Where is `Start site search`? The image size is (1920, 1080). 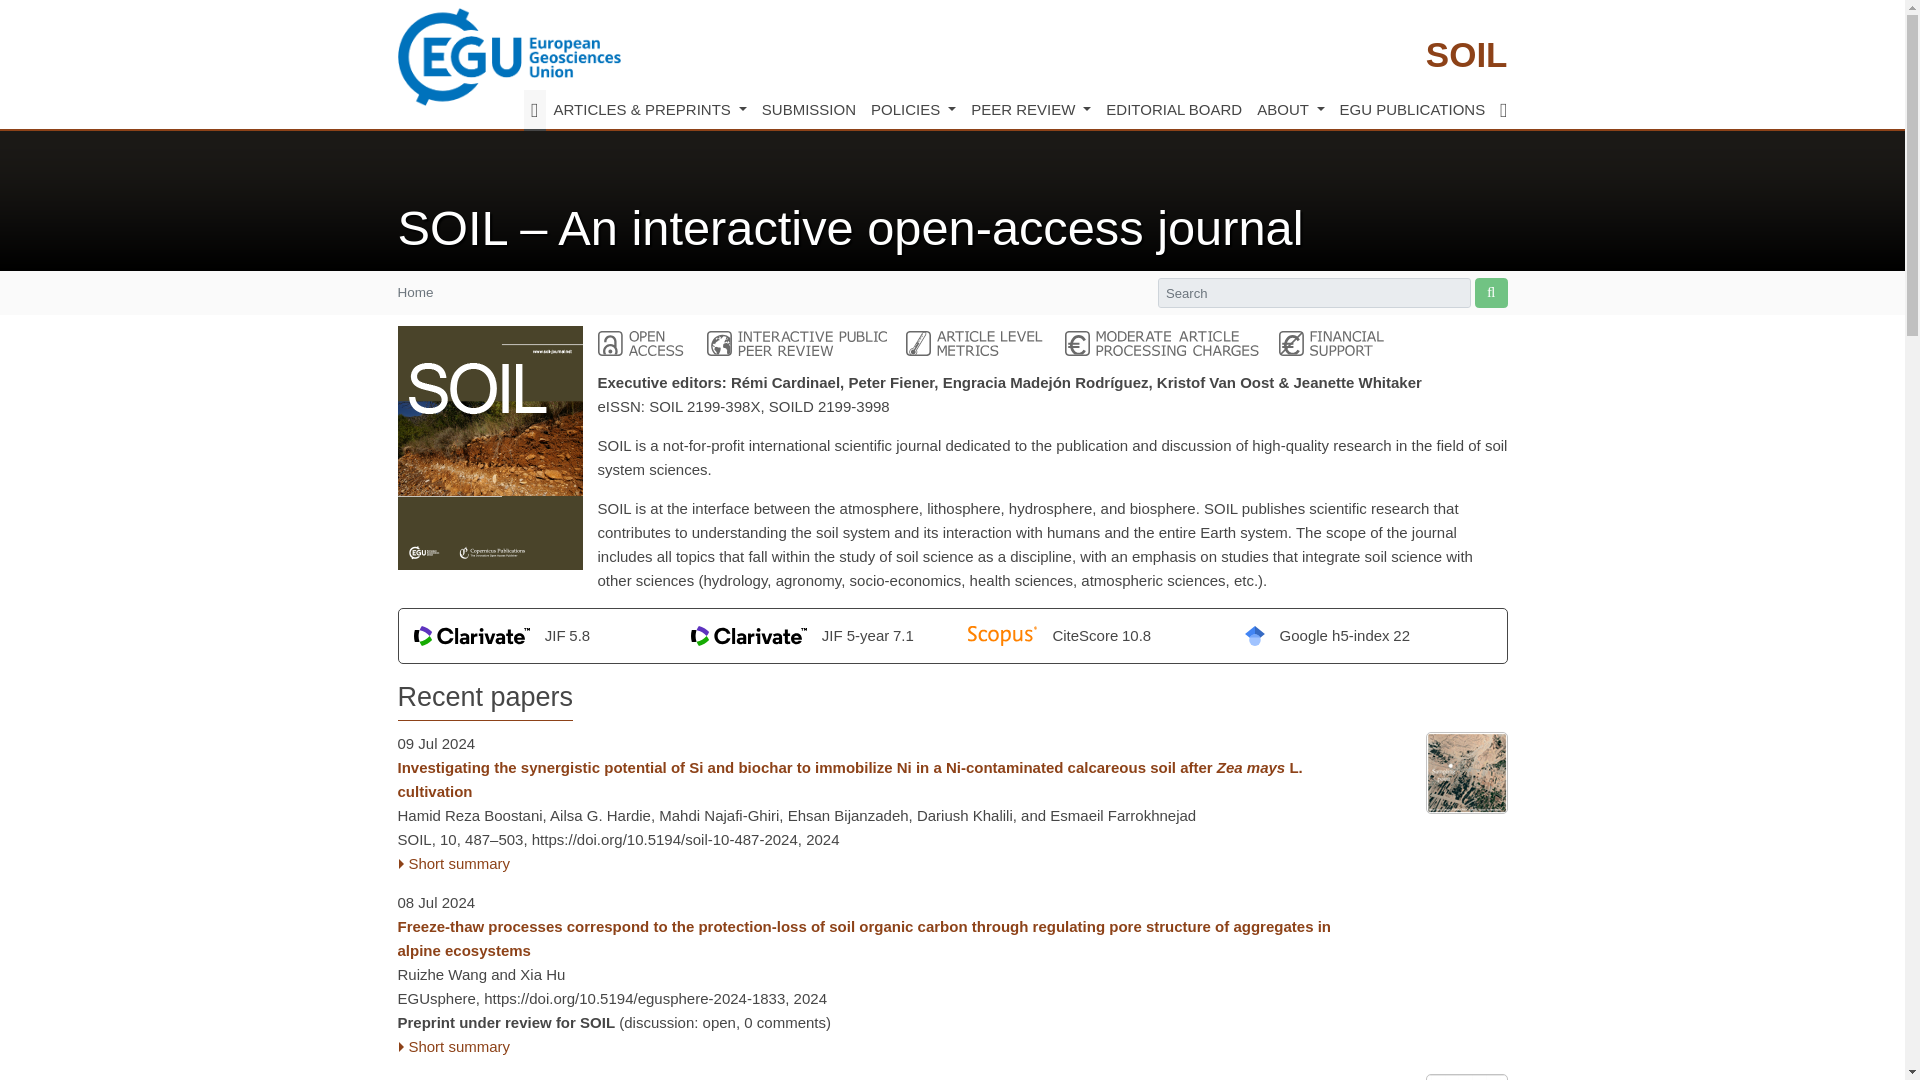
Start site search is located at coordinates (1490, 292).